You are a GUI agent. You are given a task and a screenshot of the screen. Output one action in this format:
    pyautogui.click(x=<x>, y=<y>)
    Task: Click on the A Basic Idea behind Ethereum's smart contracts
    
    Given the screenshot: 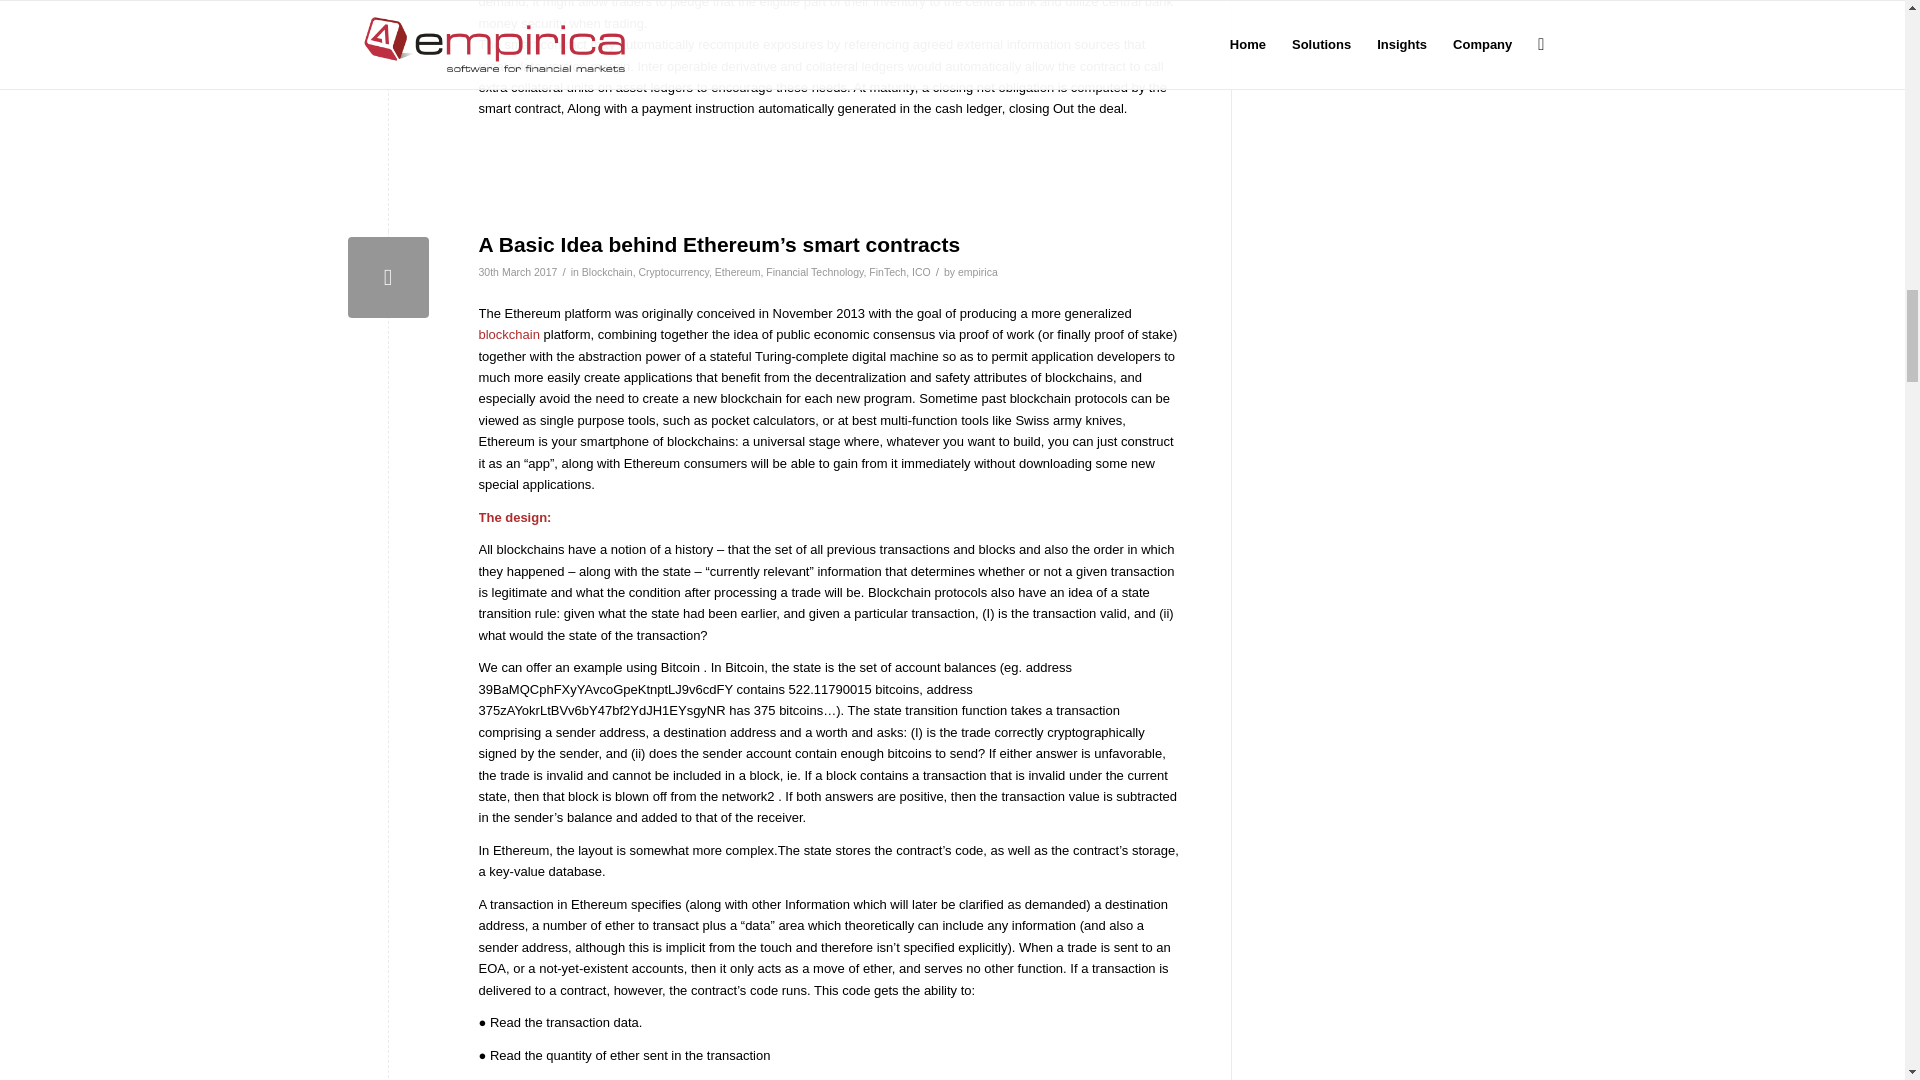 What is the action you would take?
    pyautogui.click(x=388, y=276)
    